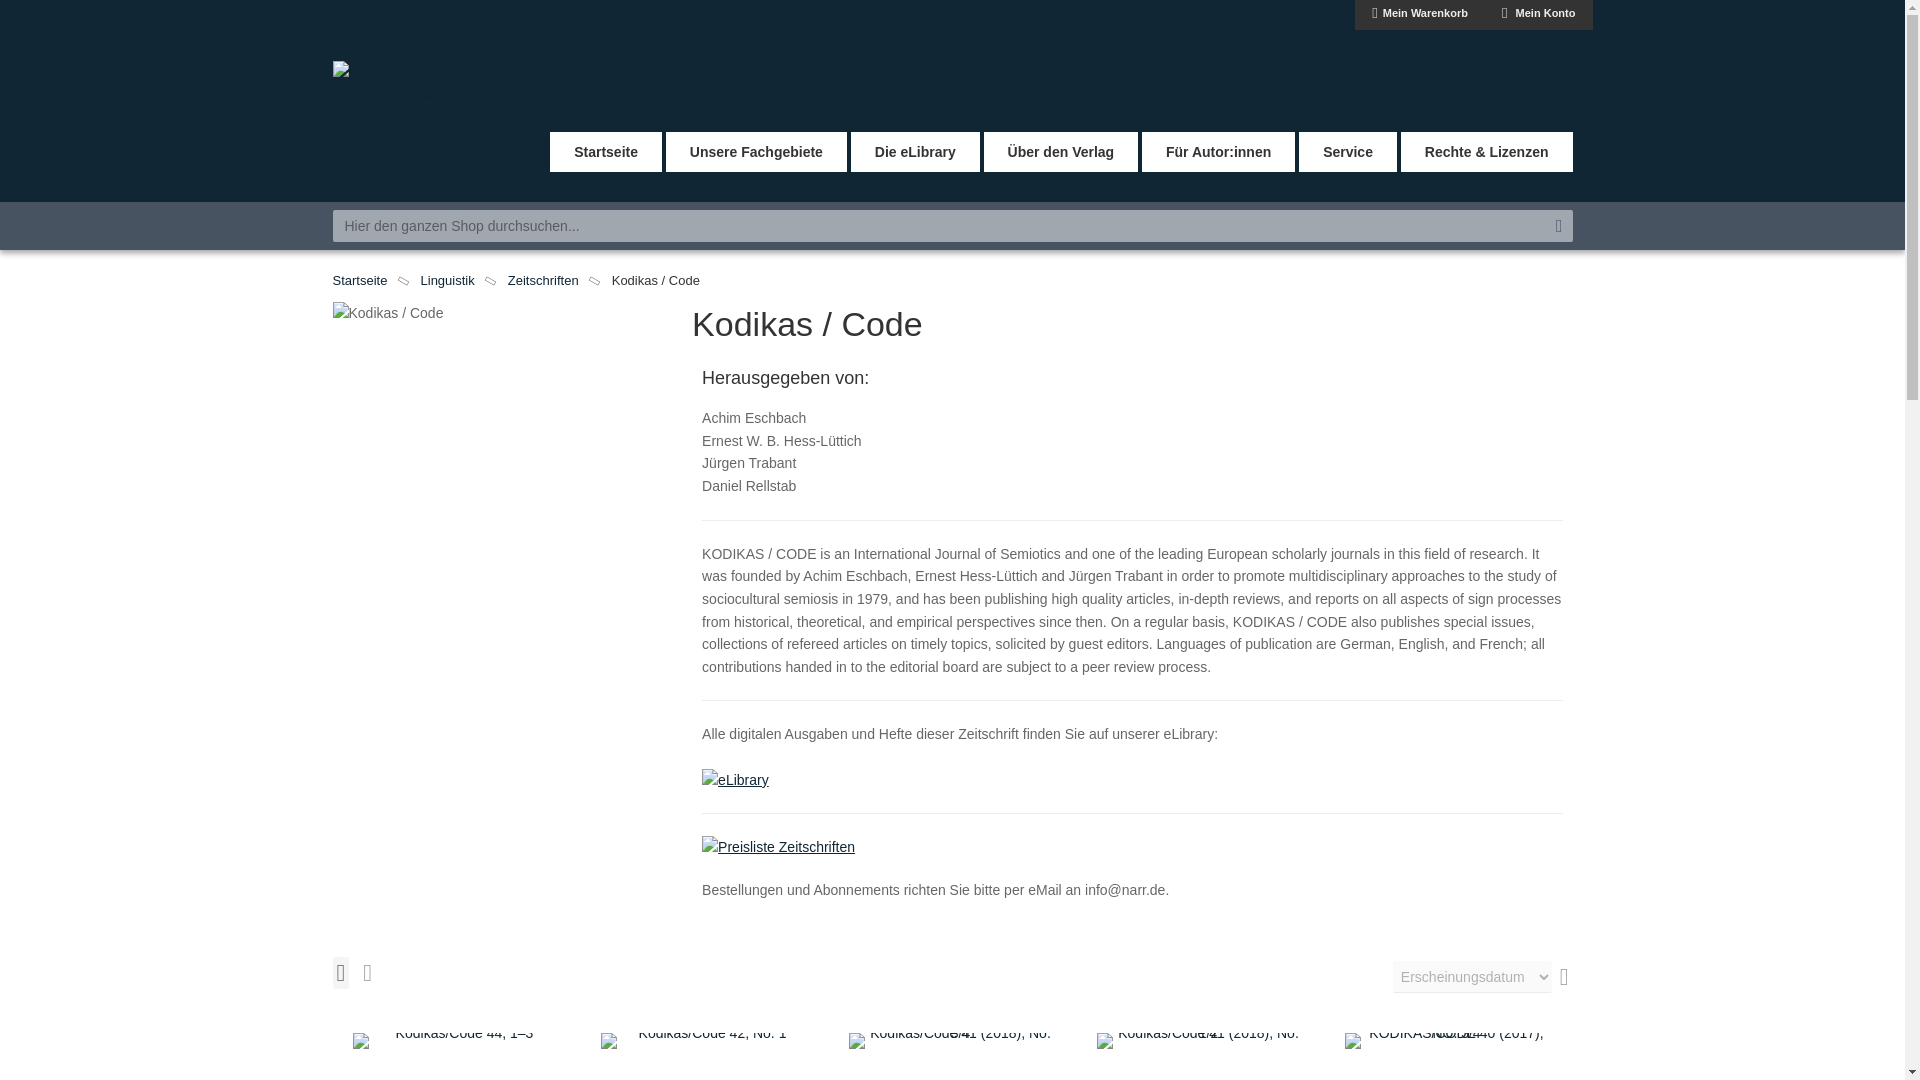  What do you see at coordinates (360, 280) in the screenshot?
I see `Zur Startseite` at bounding box center [360, 280].